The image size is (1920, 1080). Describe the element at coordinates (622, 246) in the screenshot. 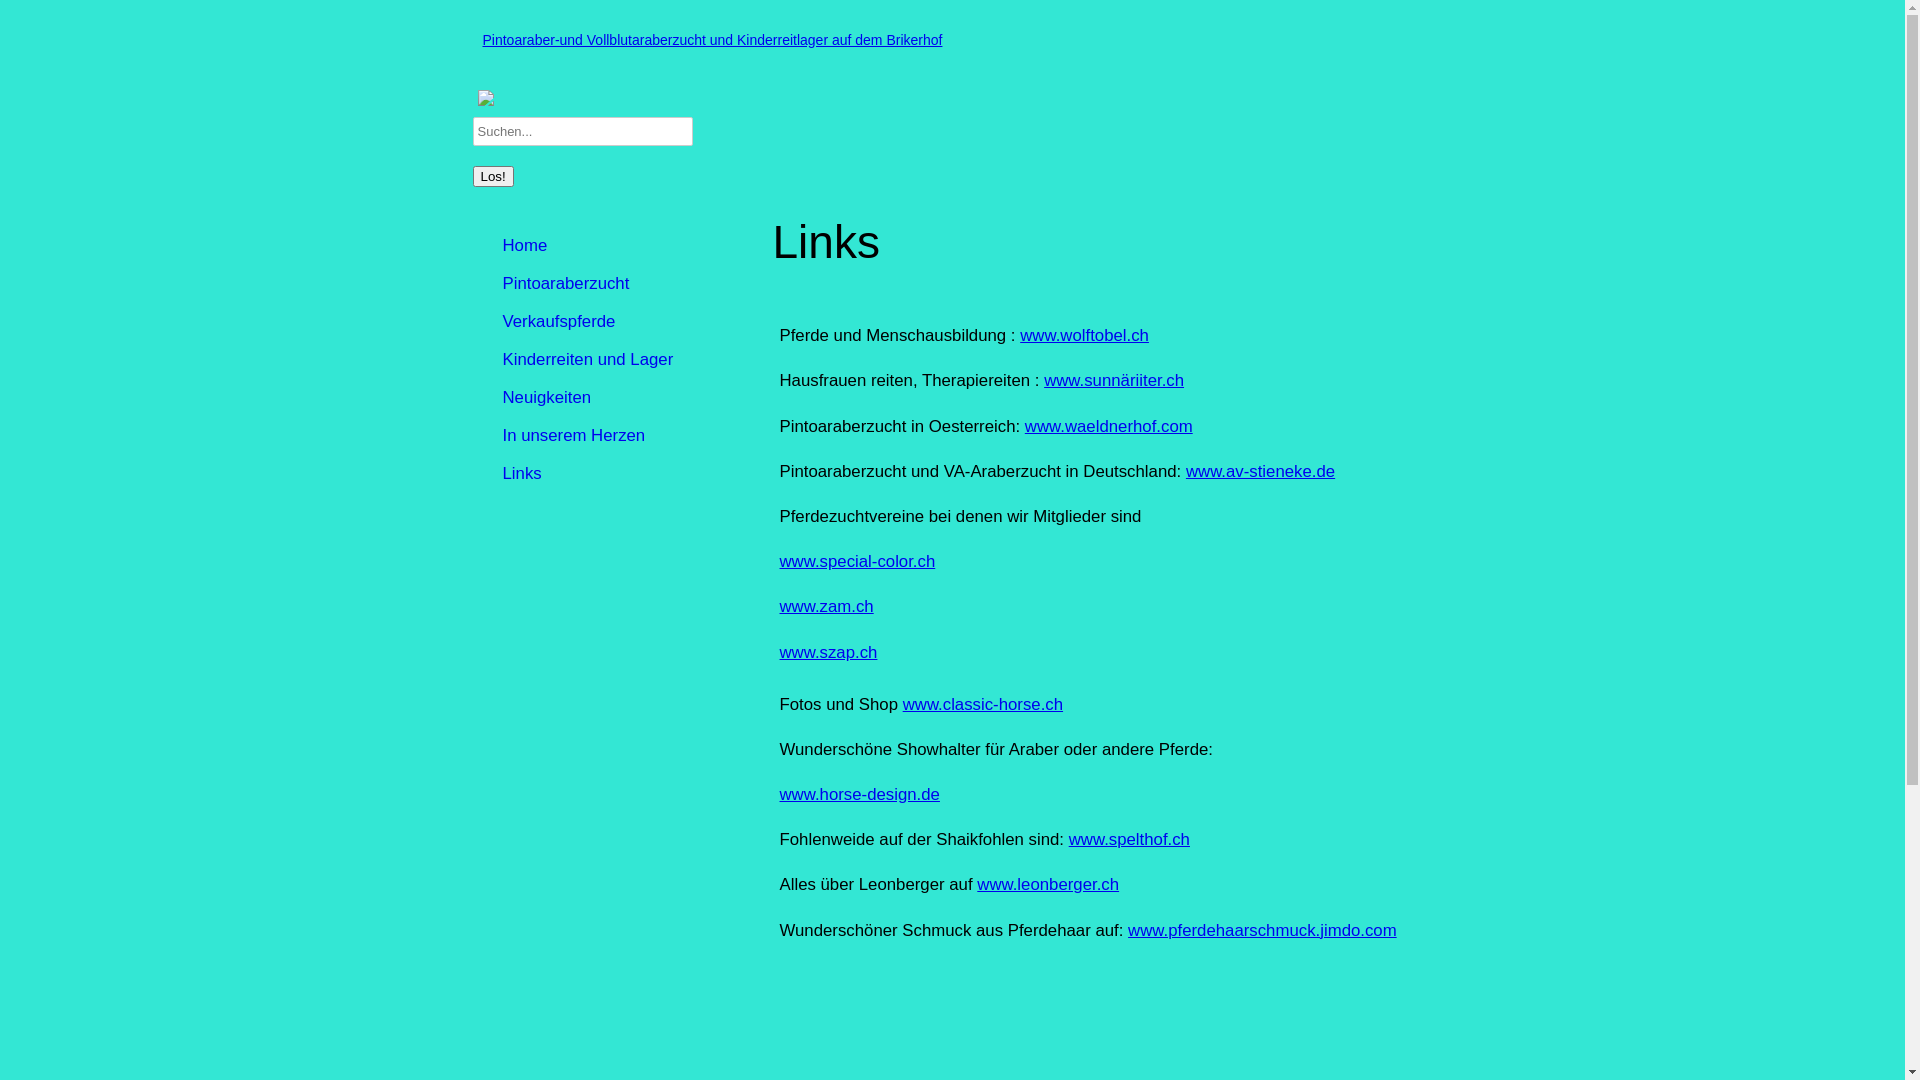

I see `Home` at that location.